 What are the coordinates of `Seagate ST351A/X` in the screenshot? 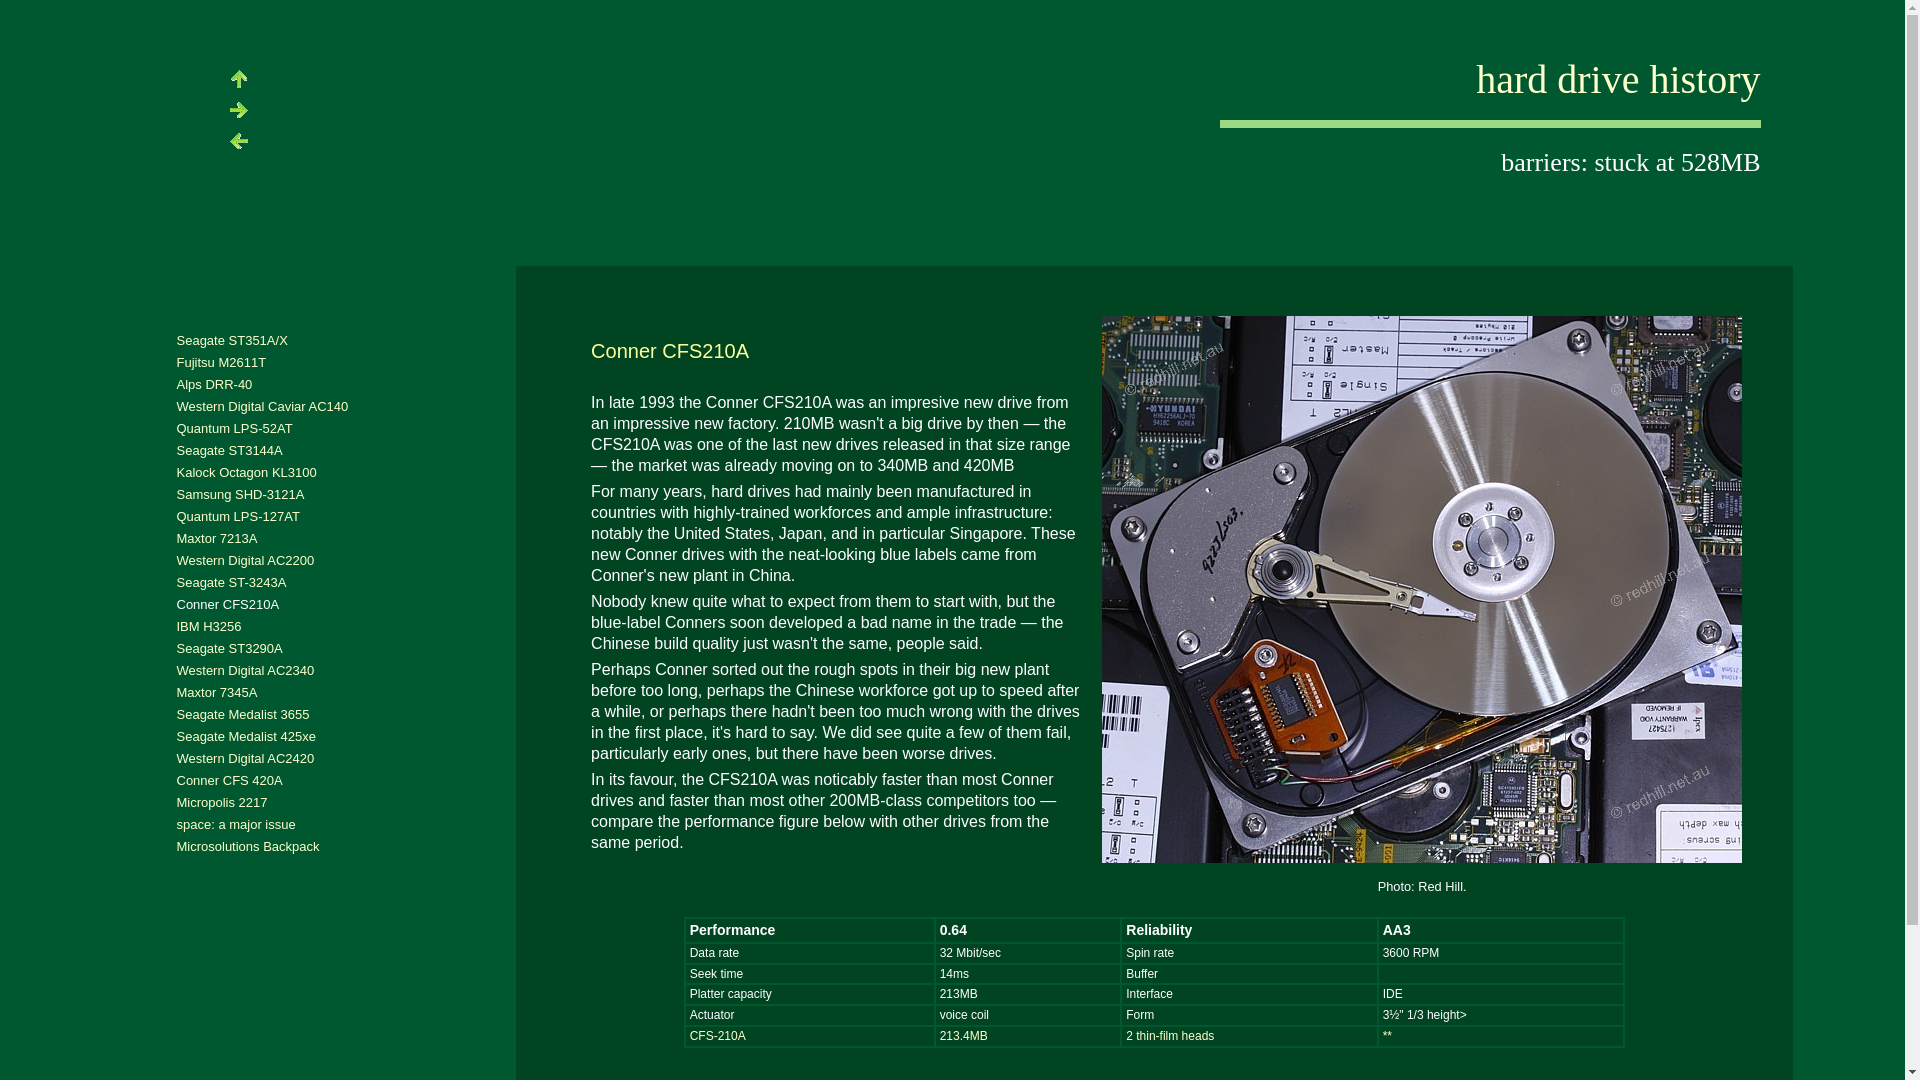 It's located at (232, 340).